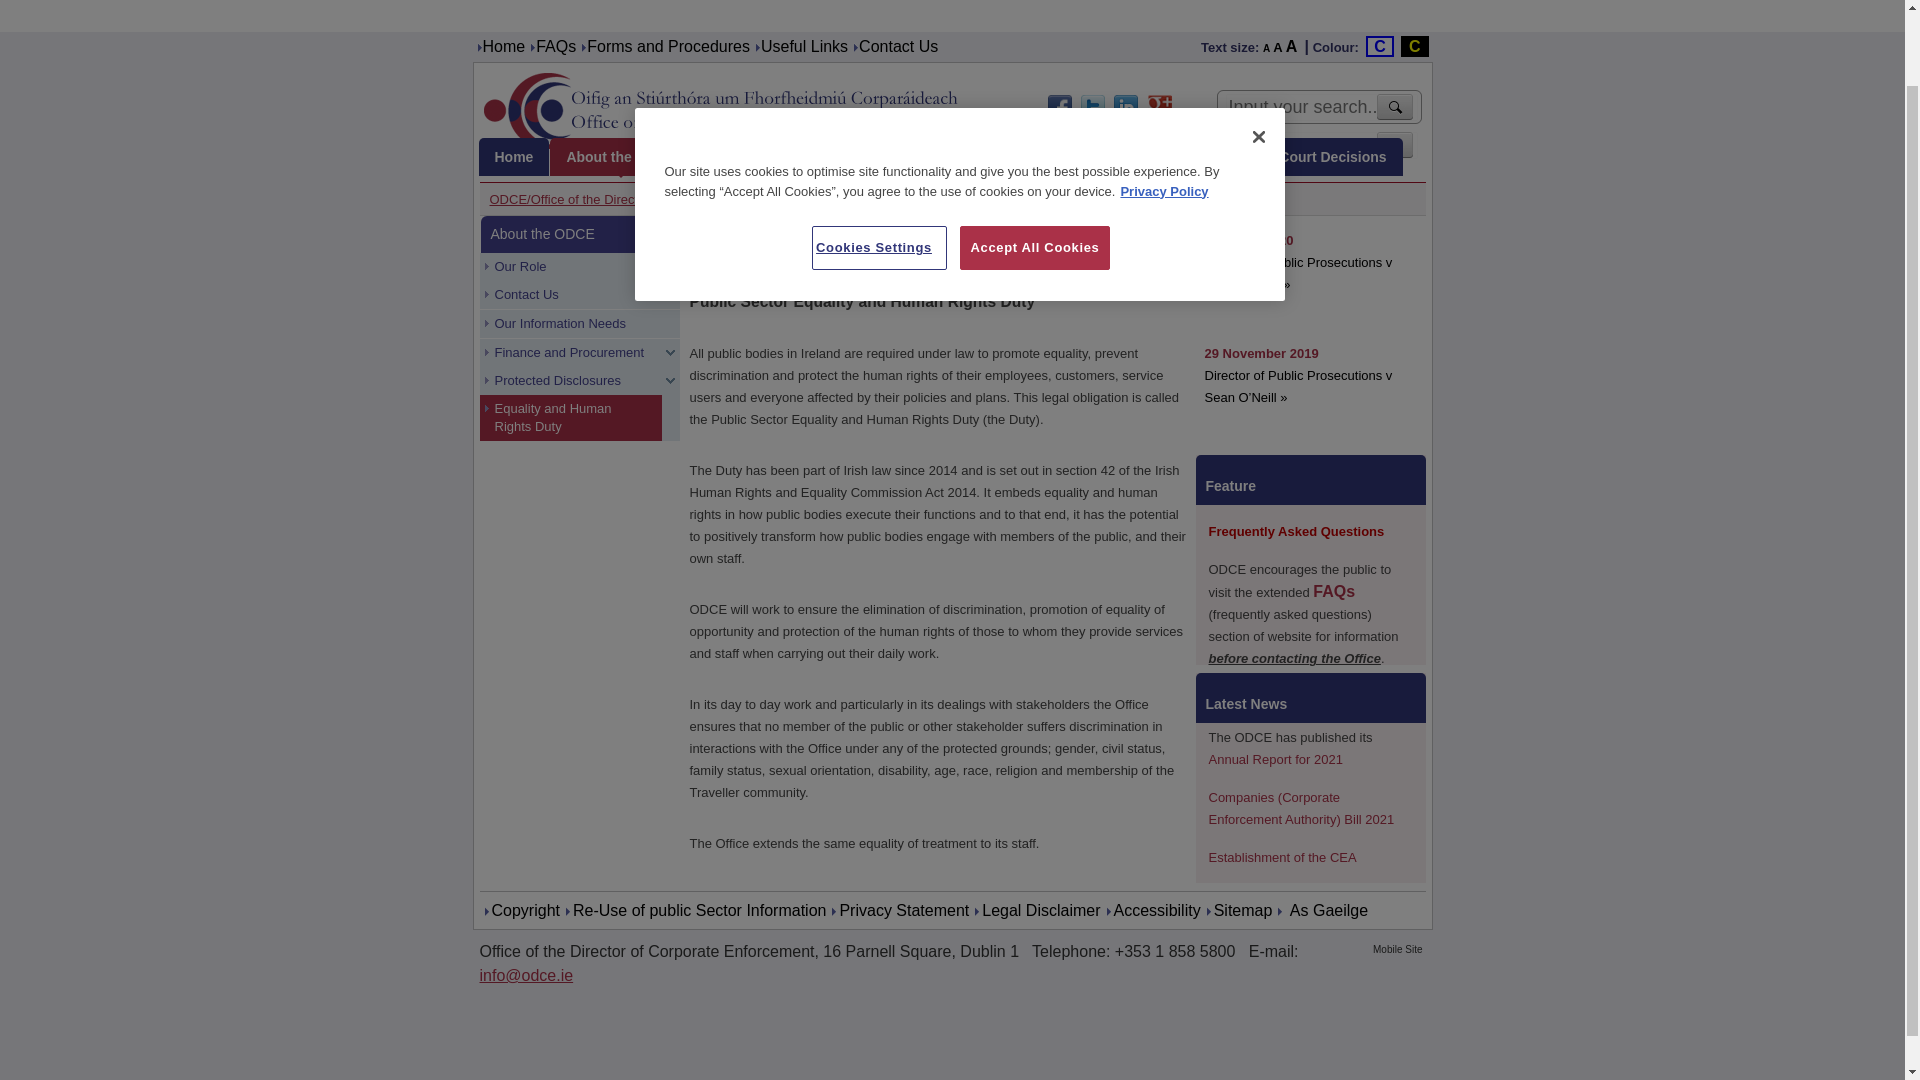 The width and height of the screenshot is (1920, 1080). I want to click on Our Role, so click(571, 266).